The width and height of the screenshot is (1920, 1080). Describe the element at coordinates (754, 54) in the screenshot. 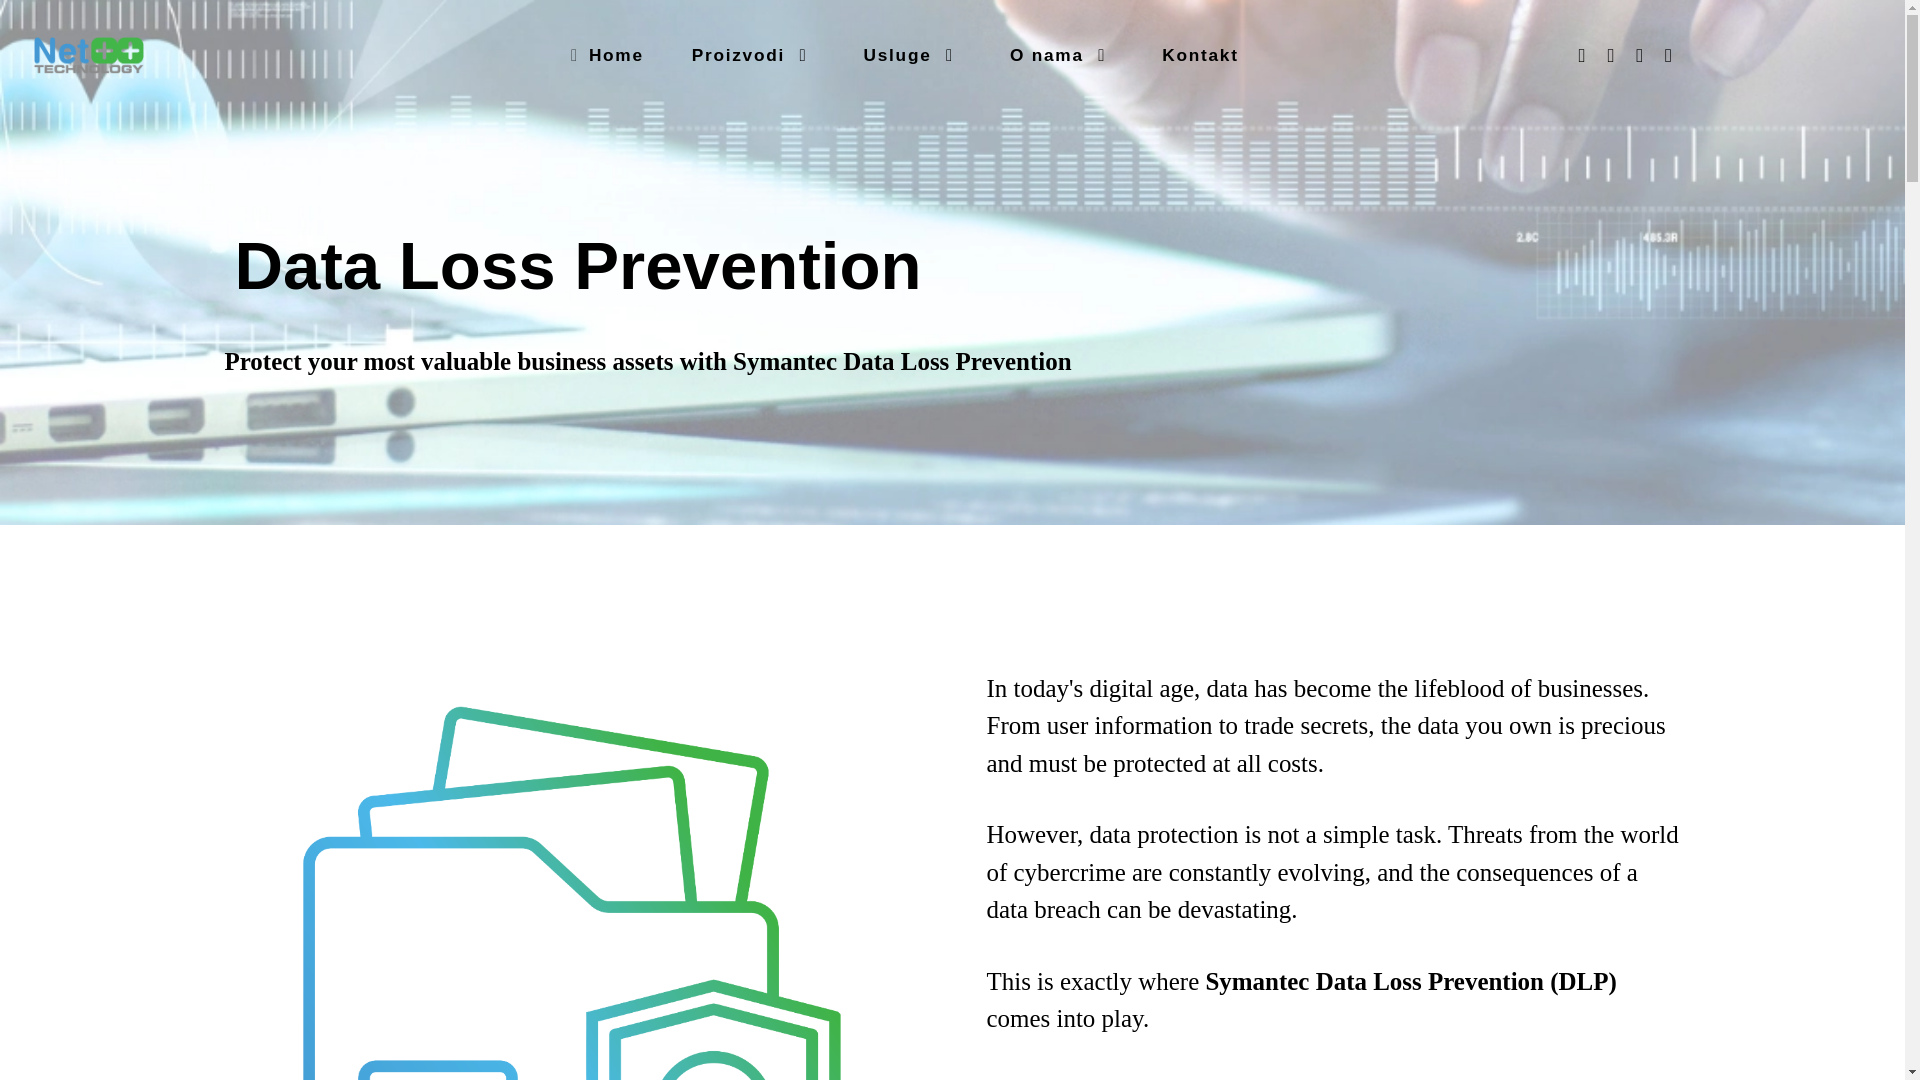

I see `Proizvodi` at that location.